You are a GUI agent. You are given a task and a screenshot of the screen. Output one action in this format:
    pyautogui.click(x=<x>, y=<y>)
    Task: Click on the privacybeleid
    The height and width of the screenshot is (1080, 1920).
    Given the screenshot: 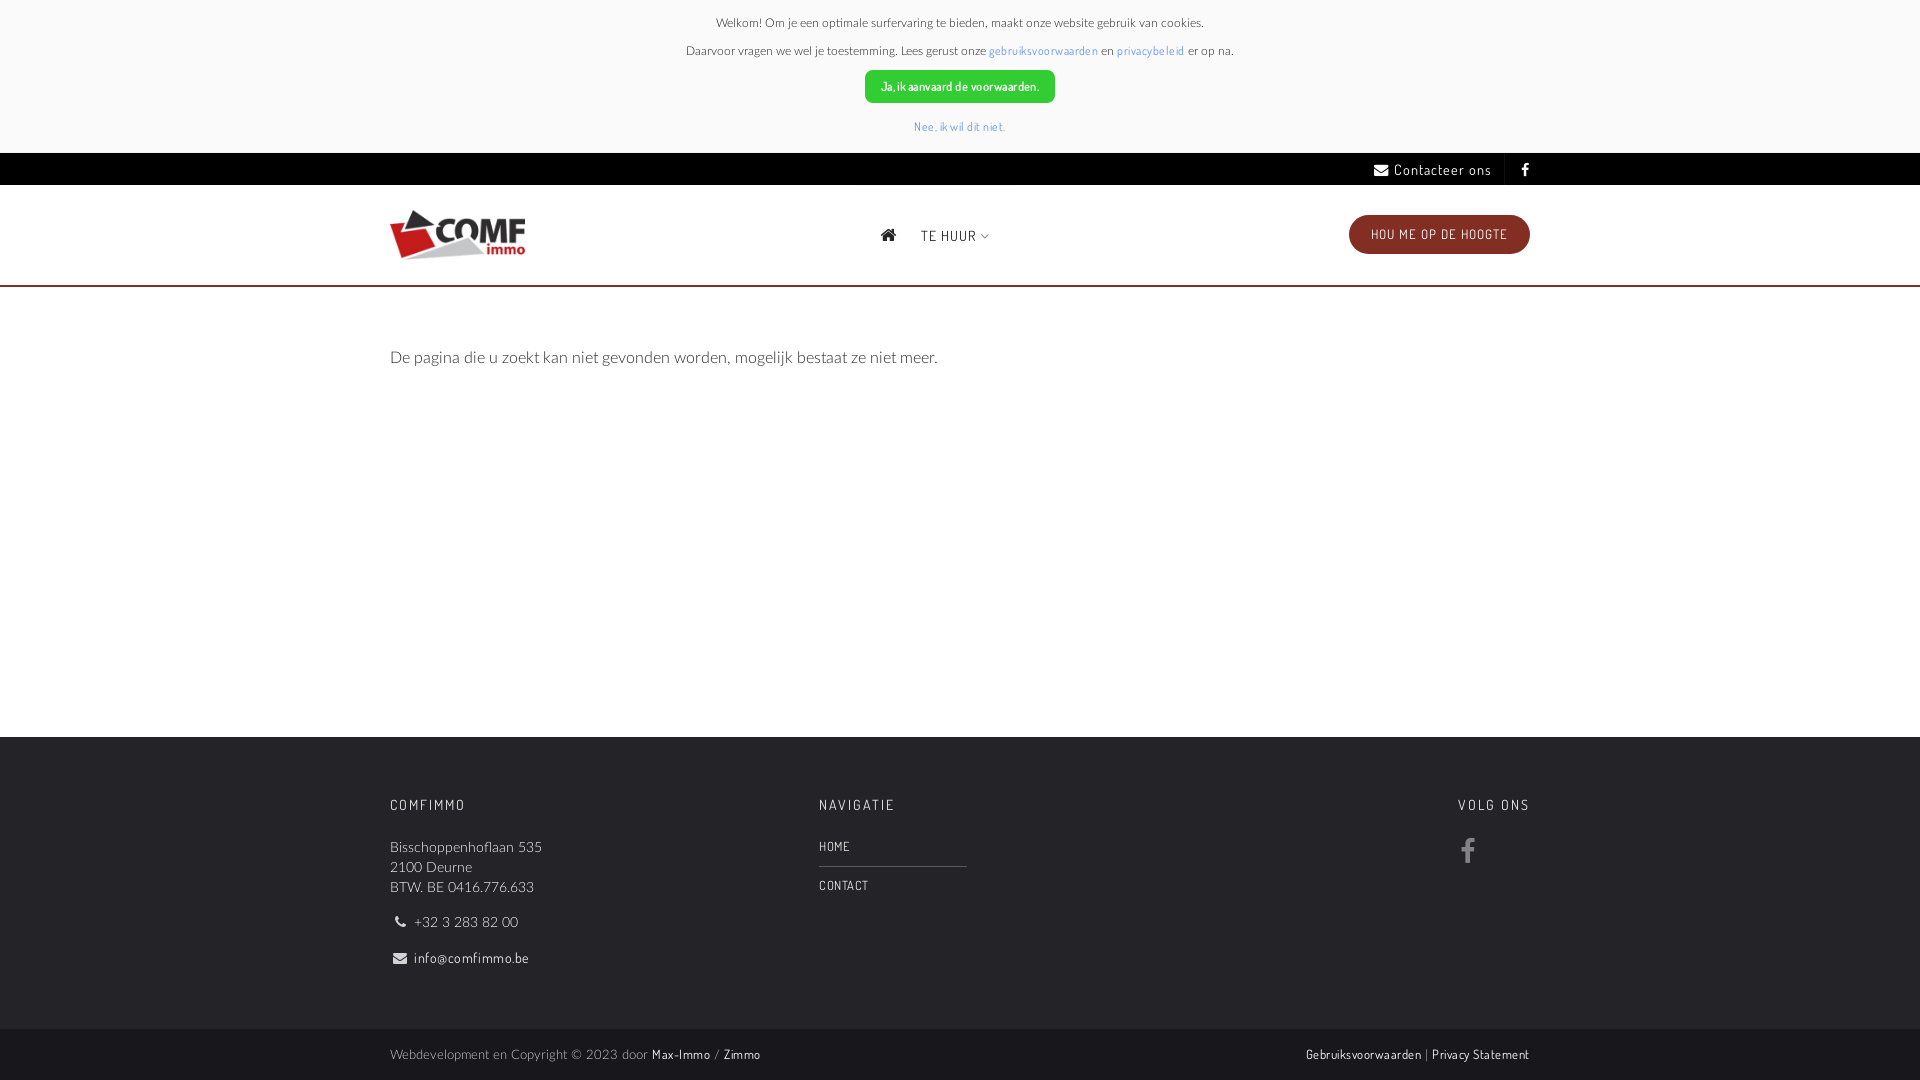 What is the action you would take?
    pyautogui.click(x=1150, y=50)
    